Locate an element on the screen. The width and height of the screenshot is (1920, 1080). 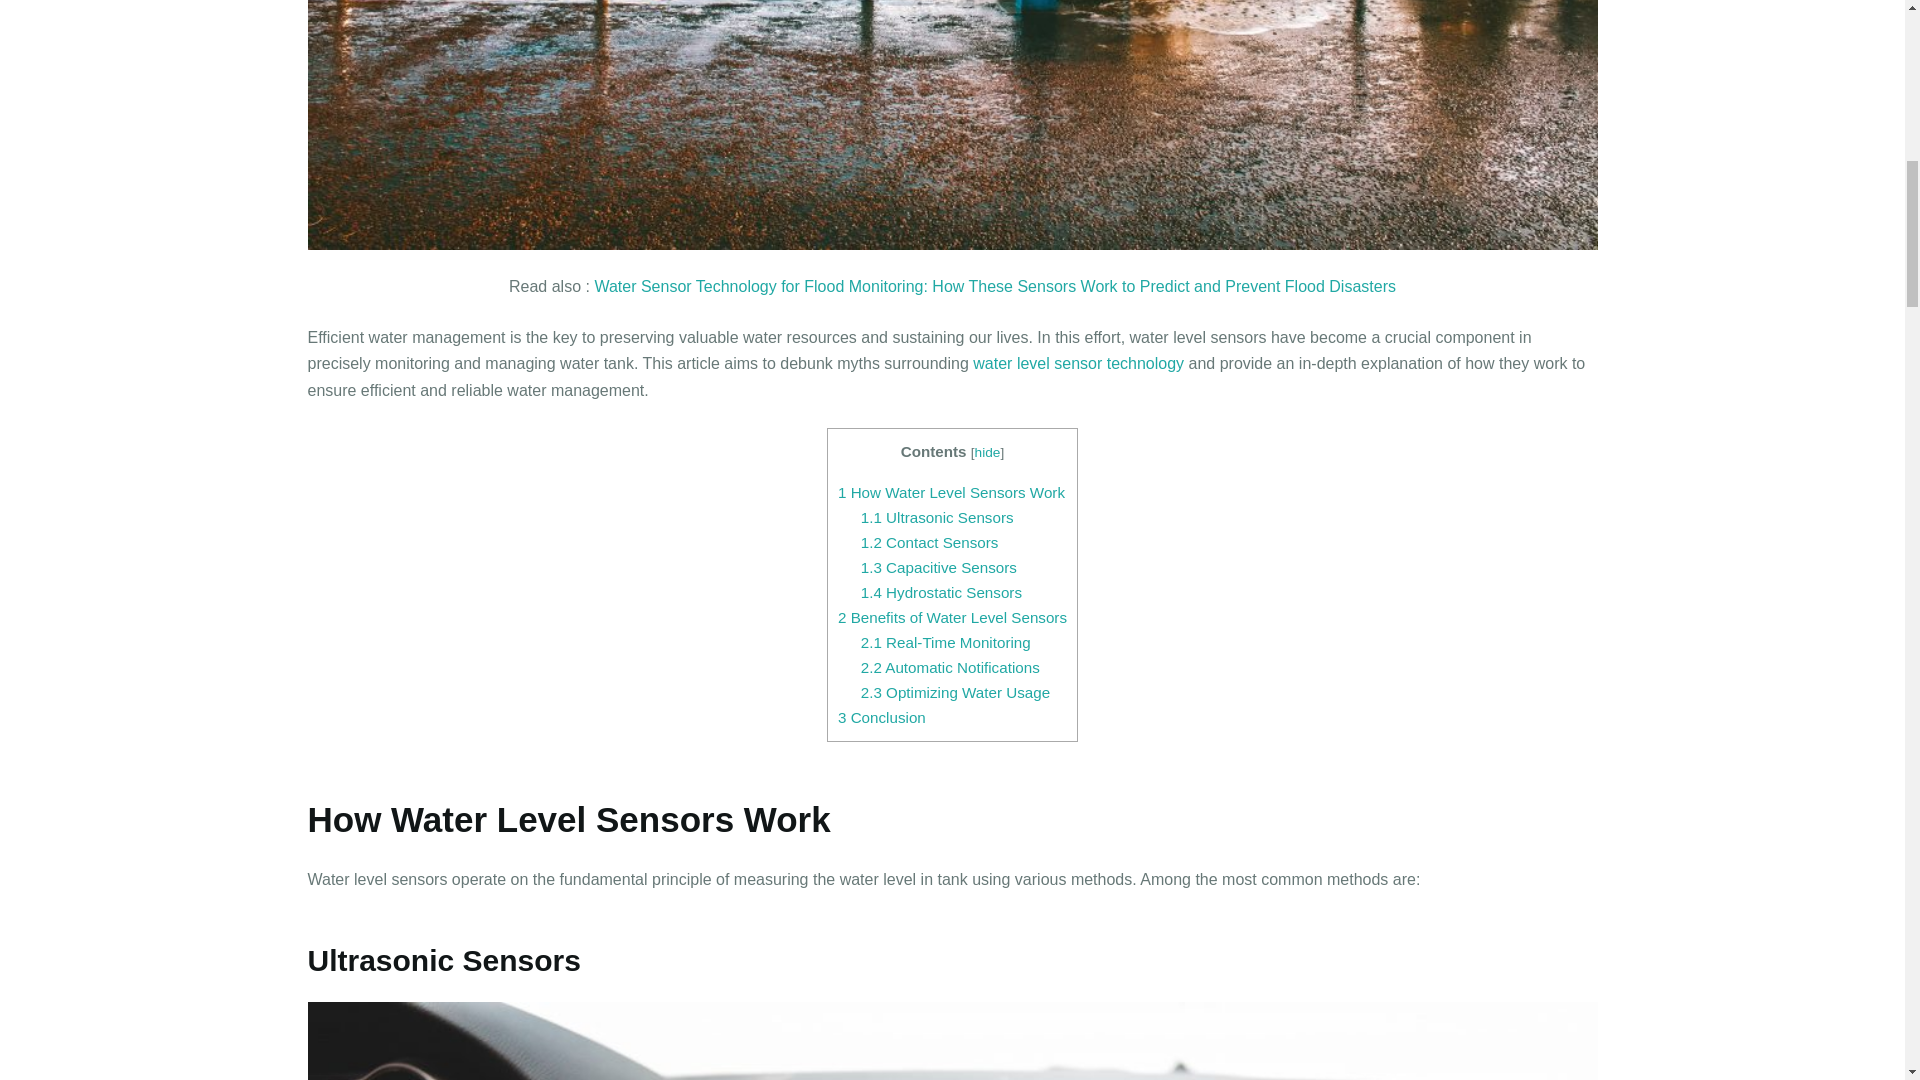
1.3 Capacitive Sensors is located at coordinates (938, 567).